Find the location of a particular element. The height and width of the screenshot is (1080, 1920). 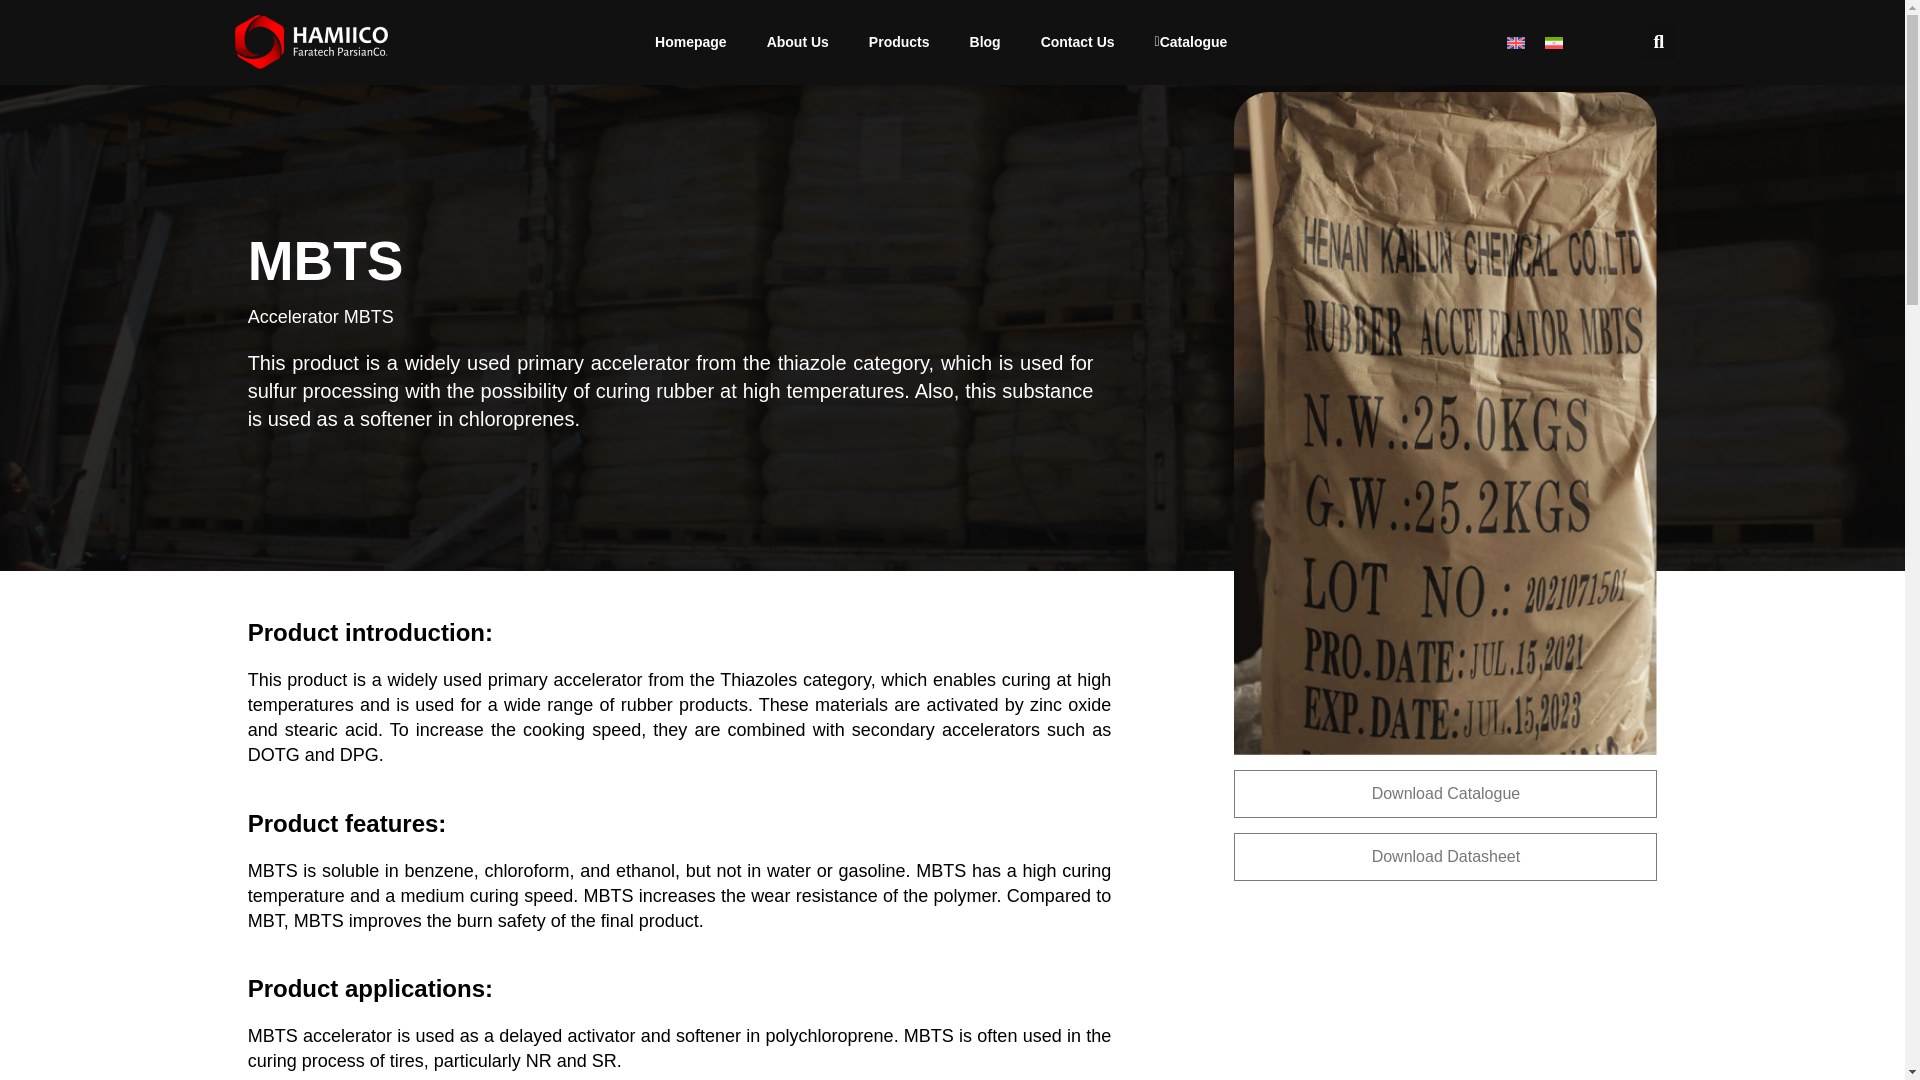

Products is located at coordinates (899, 42).